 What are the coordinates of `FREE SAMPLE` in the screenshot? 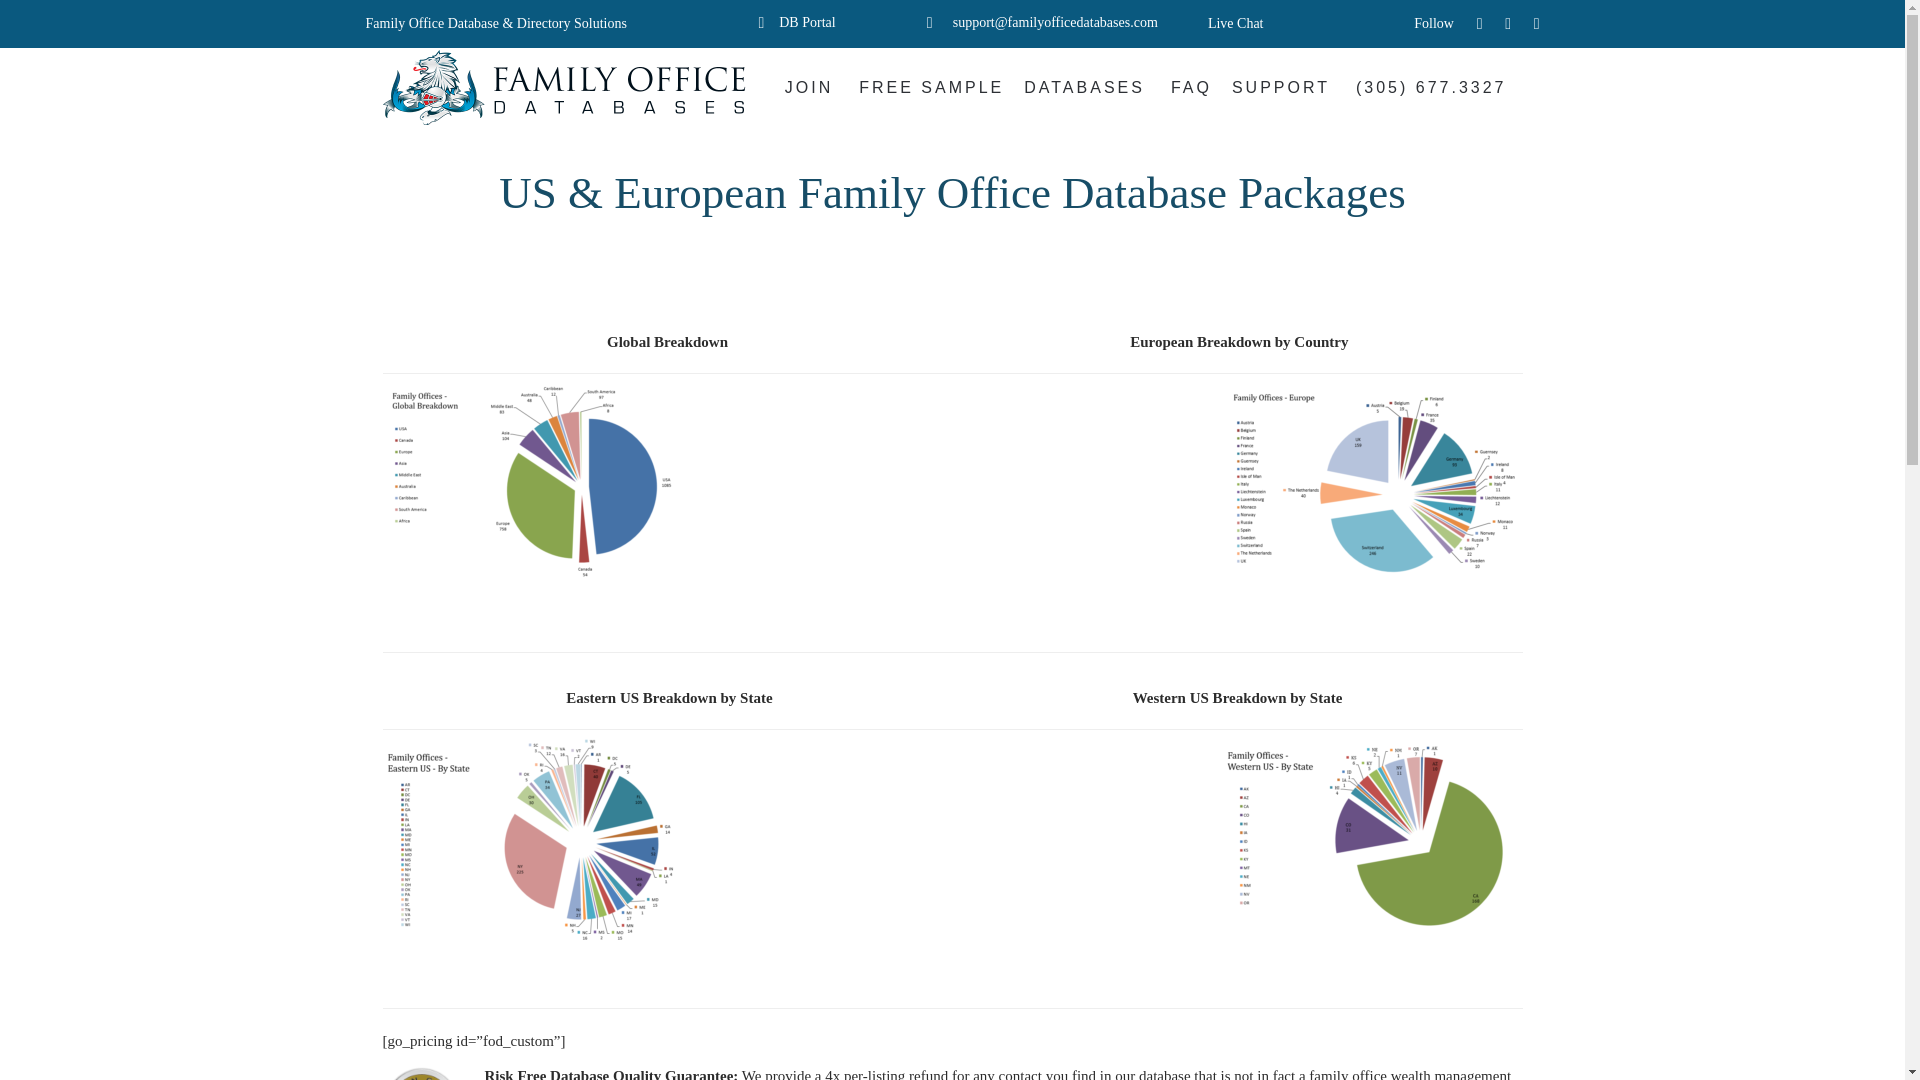 It's located at (930, 88).